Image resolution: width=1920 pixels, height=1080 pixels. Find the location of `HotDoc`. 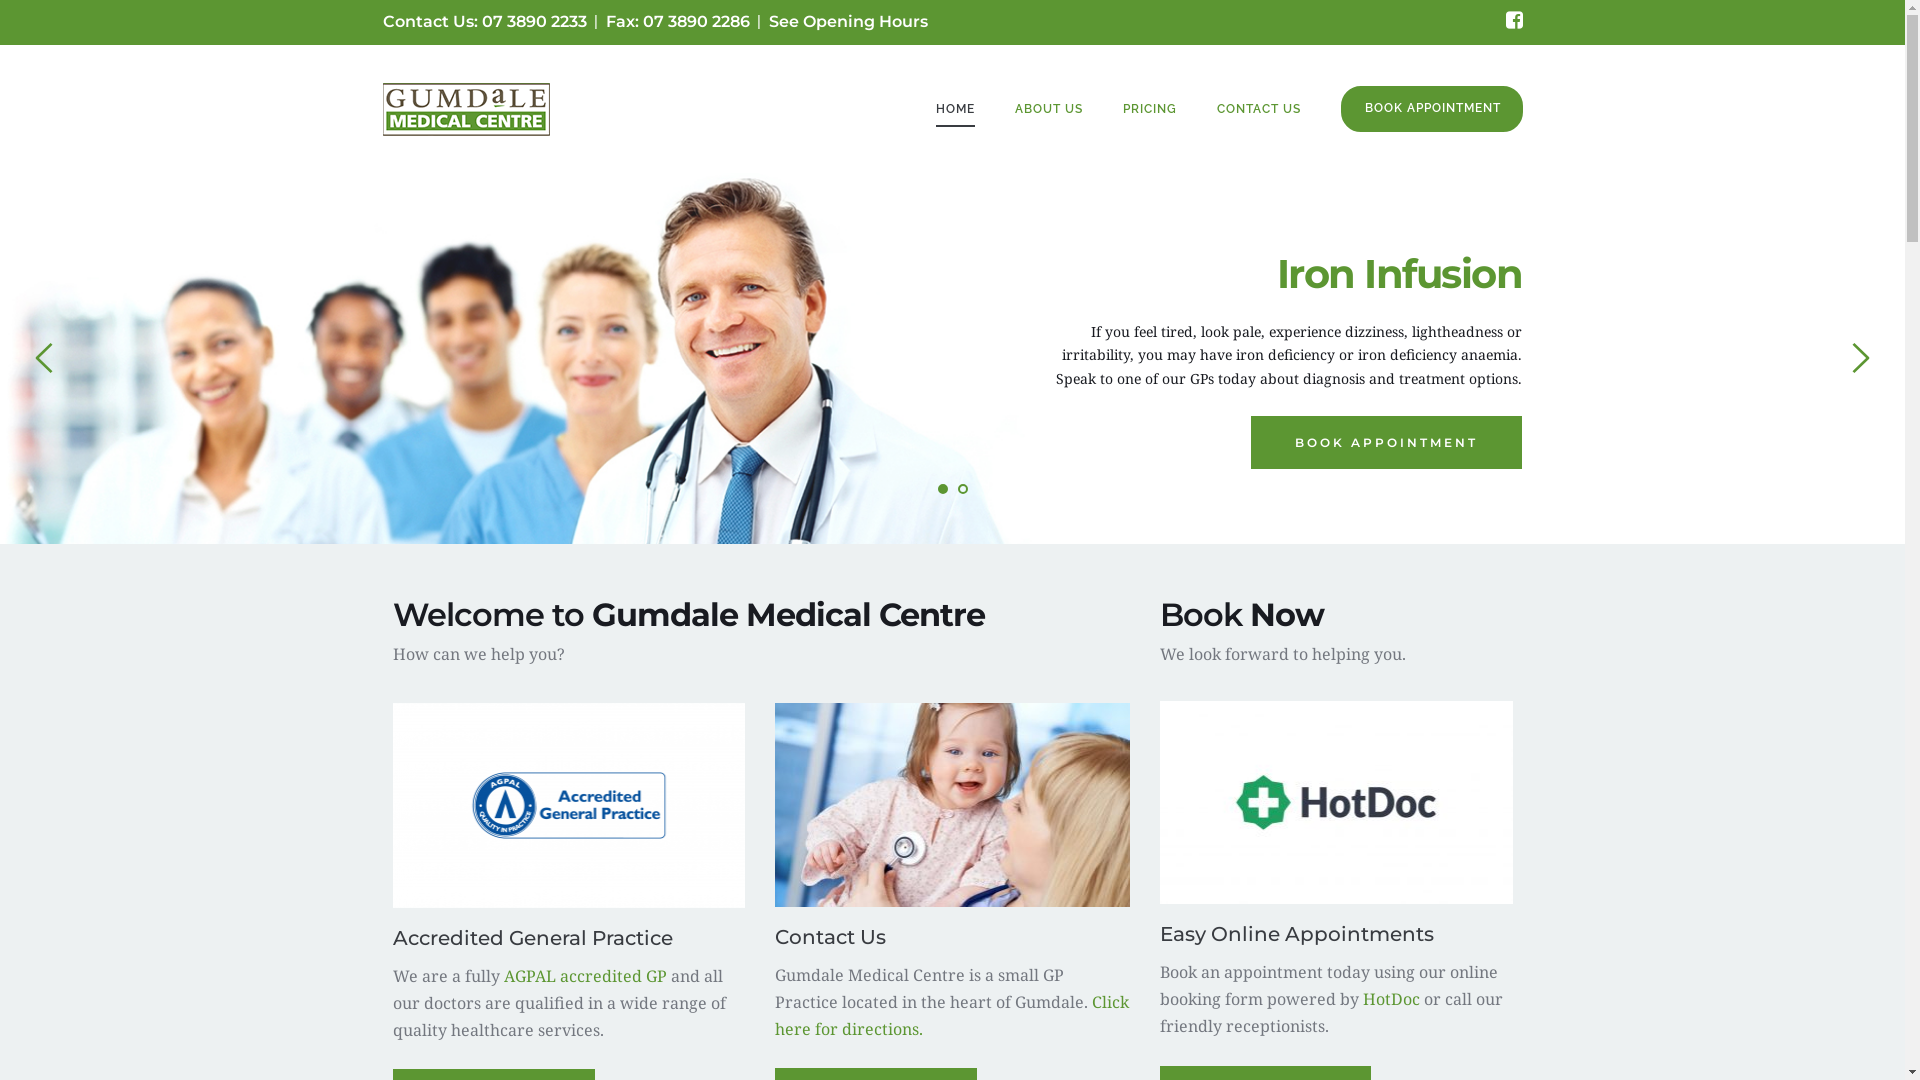

HotDoc is located at coordinates (1392, 999).